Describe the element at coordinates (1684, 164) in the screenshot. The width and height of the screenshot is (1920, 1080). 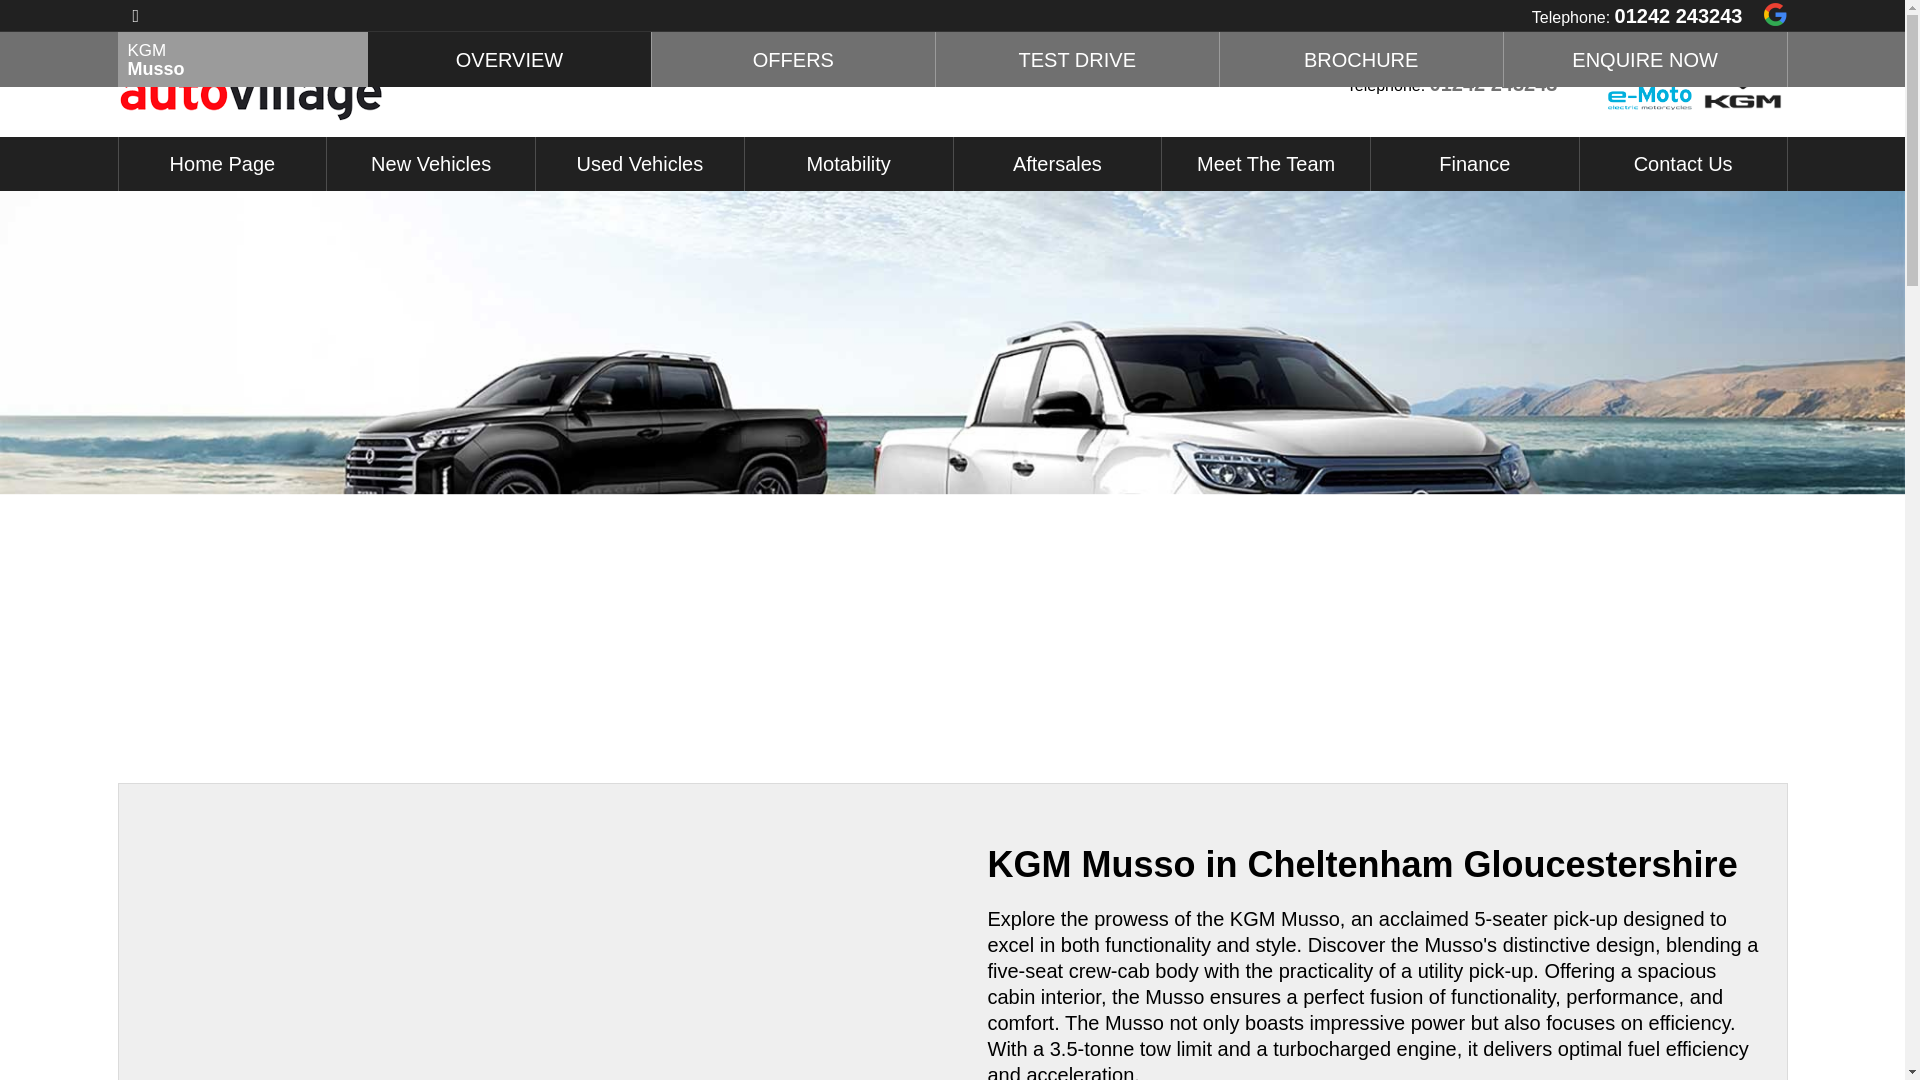
I see `Contact Us` at that location.